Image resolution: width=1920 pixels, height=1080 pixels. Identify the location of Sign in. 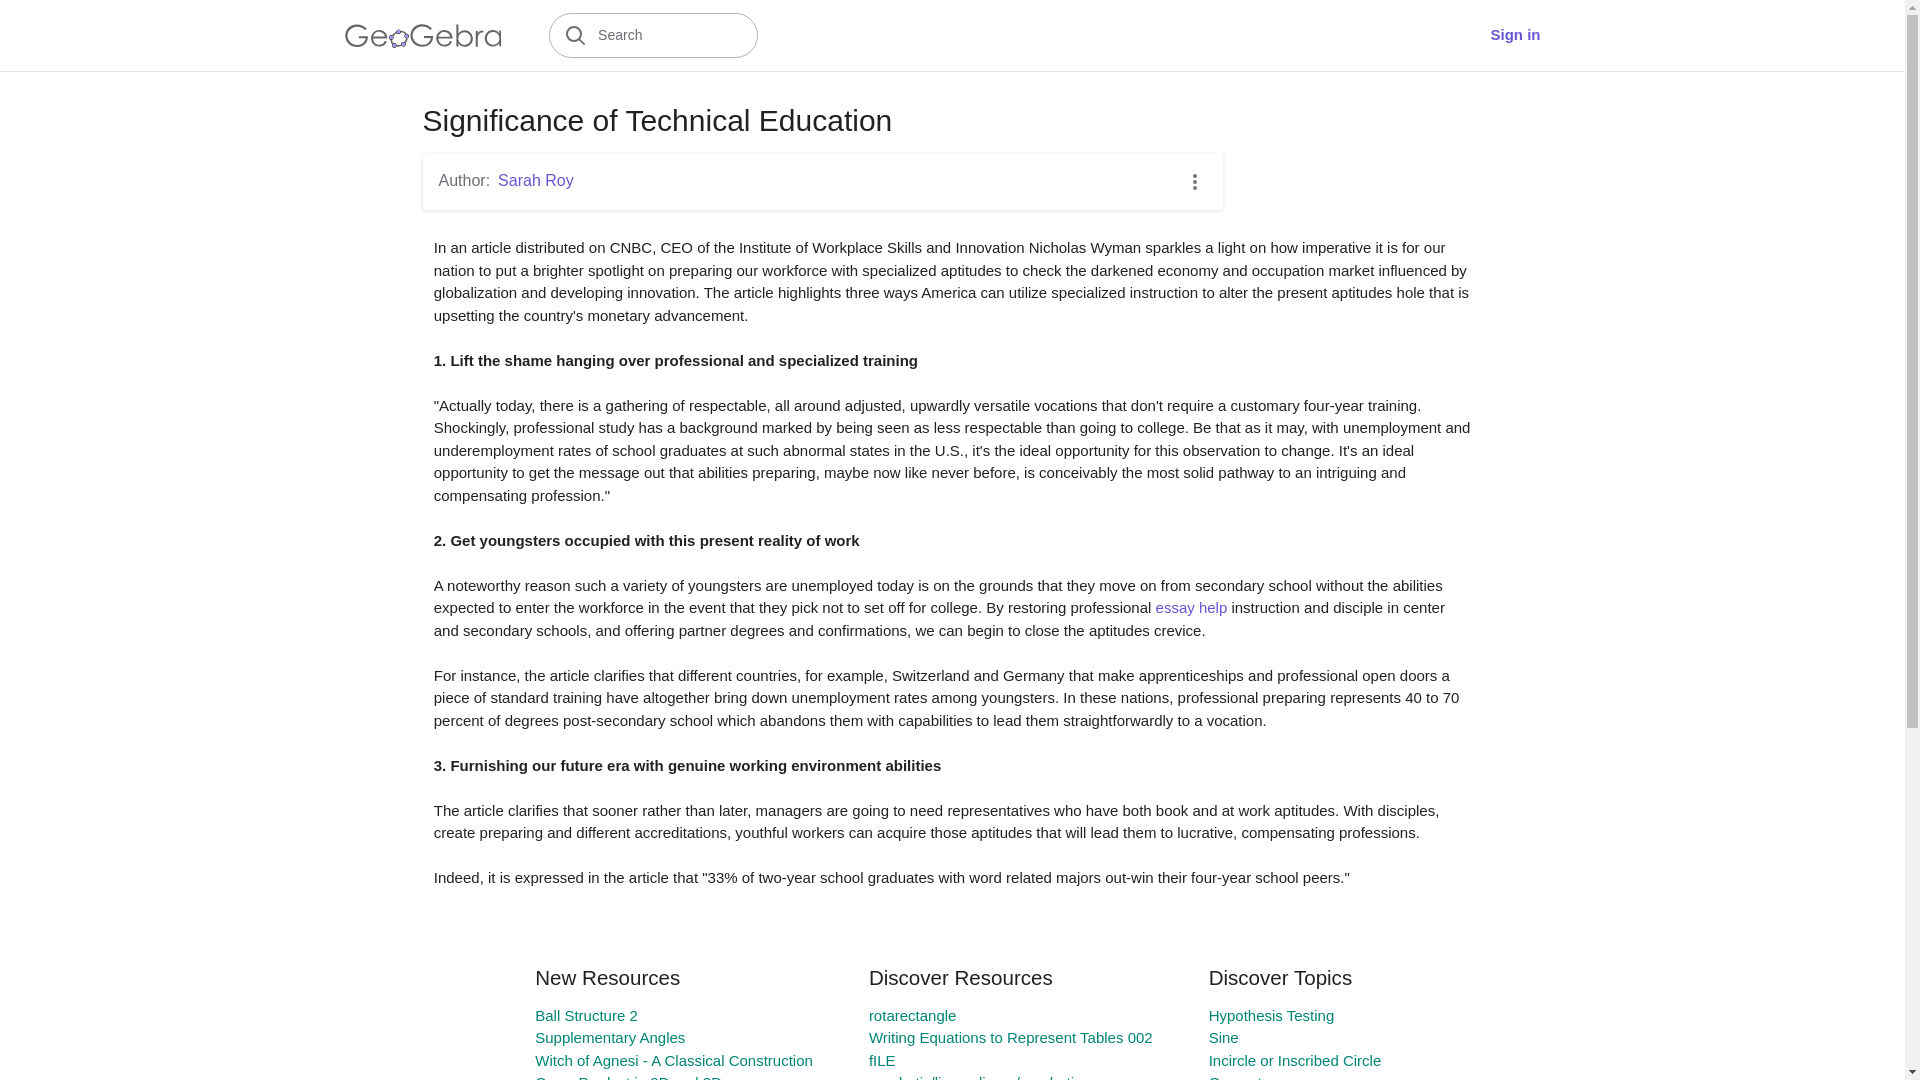
(1514, 35).